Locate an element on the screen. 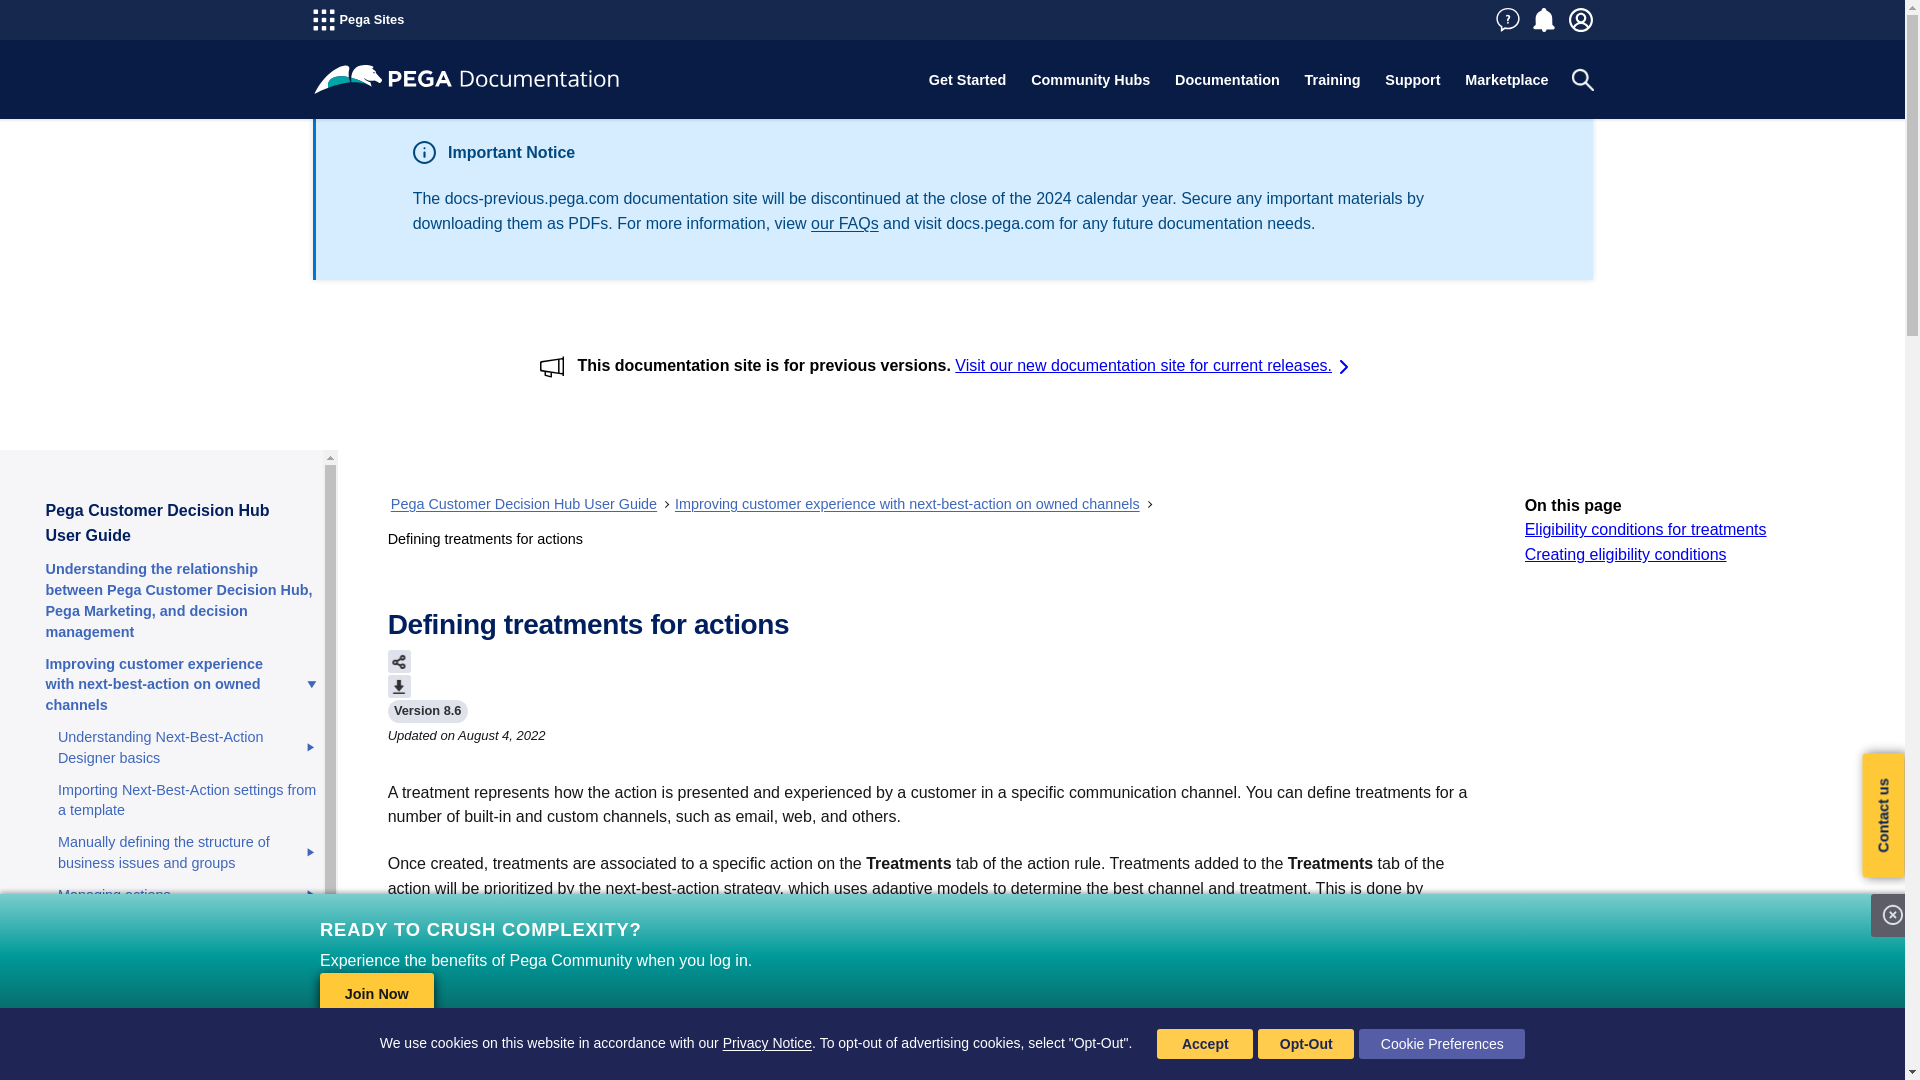 Image resolution: width=1920 pixels, height=1080 pixels. Get Started is located at coordinates (966, 80).